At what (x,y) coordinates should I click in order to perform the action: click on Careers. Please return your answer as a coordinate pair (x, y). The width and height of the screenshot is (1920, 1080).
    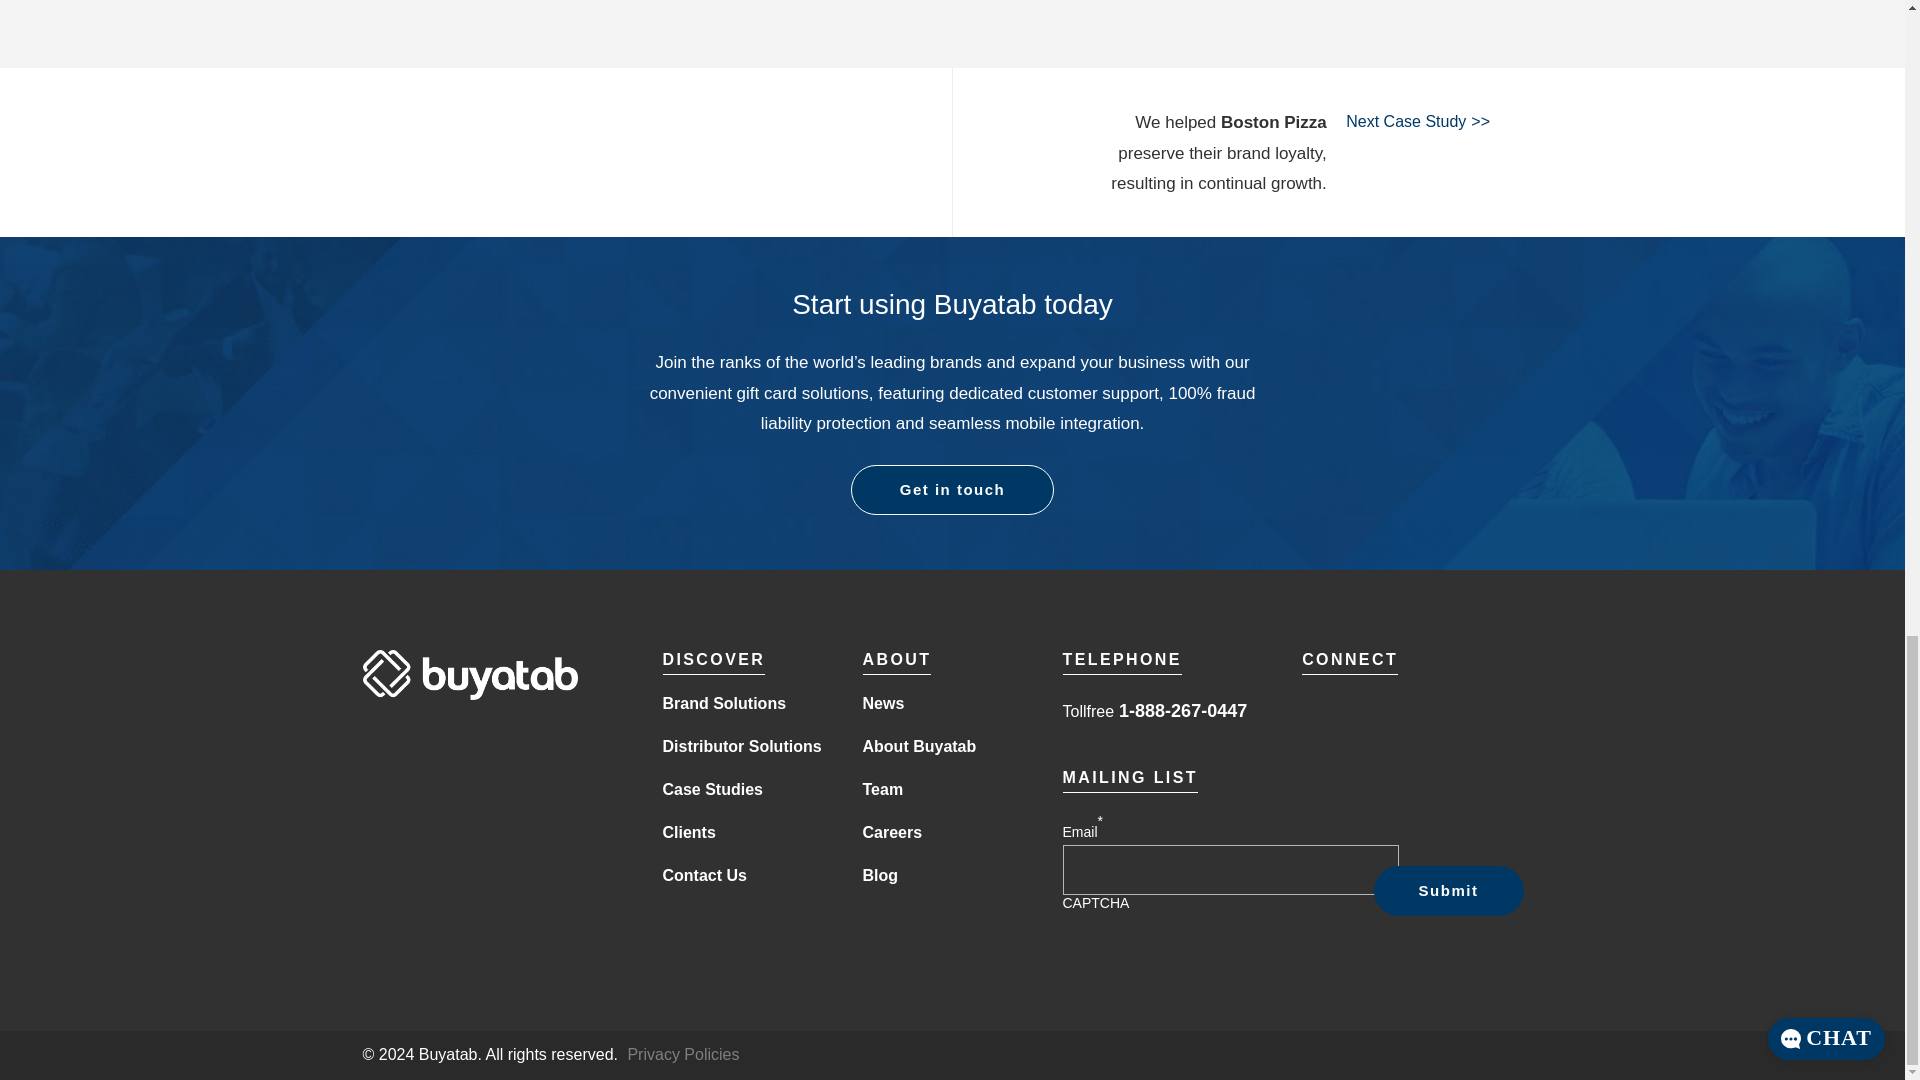
    Looking at the image, I should click on (892, 834).